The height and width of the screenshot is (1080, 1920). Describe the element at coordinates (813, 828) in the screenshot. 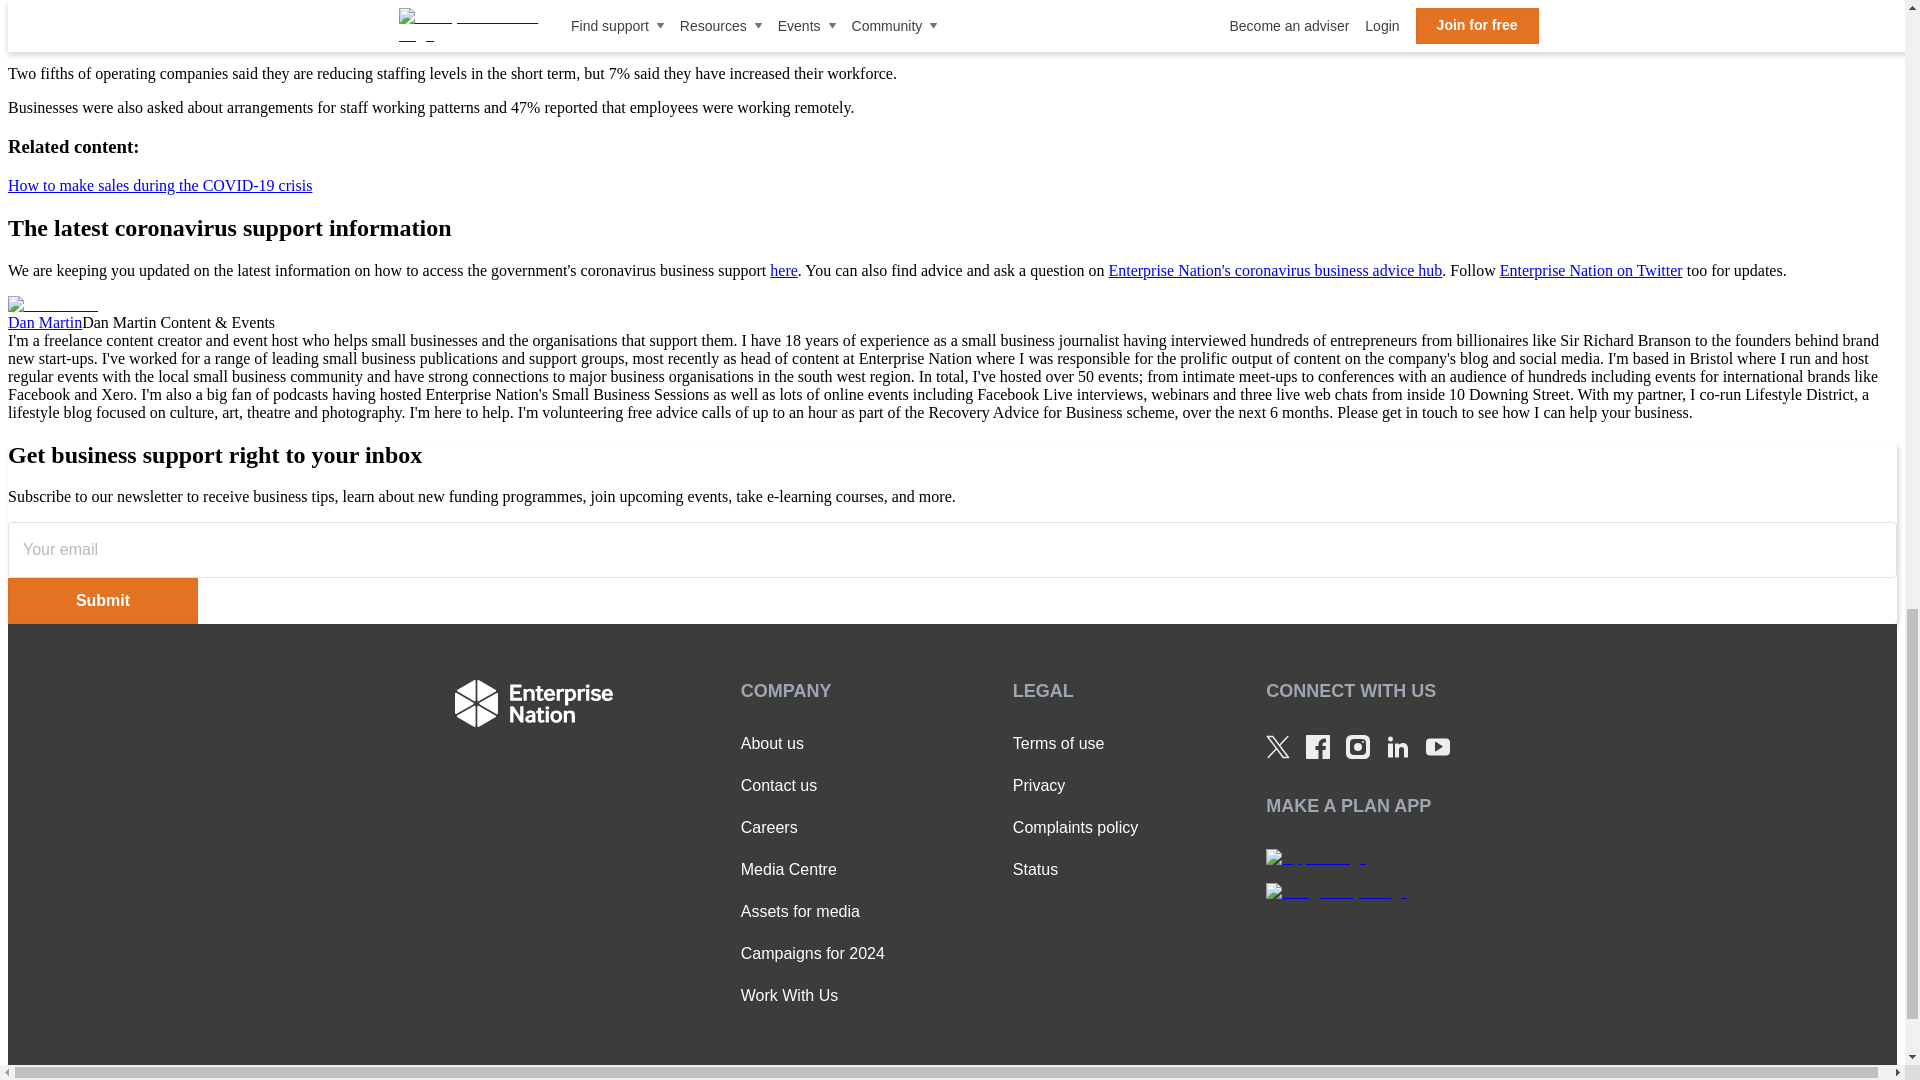

I see `Careers` at that location.